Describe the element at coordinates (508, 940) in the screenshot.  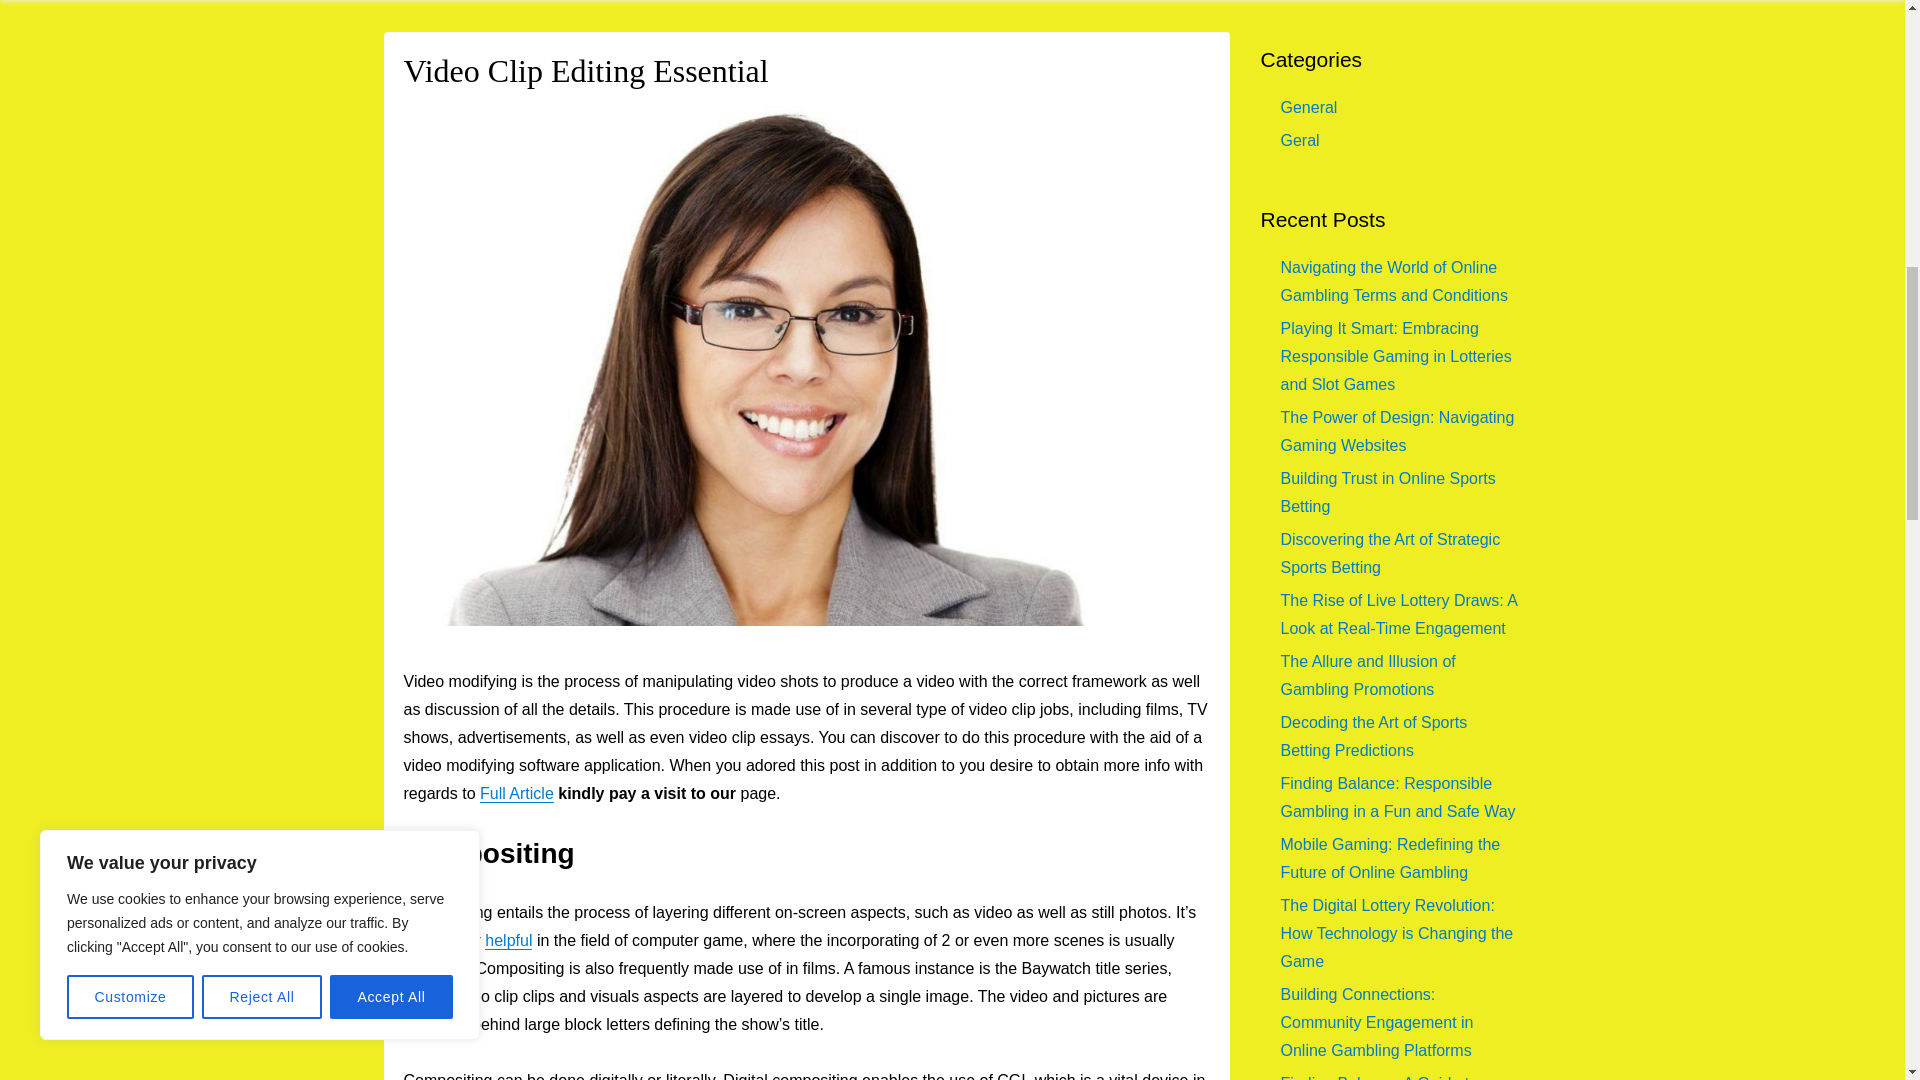
I see `helpful` at that location.